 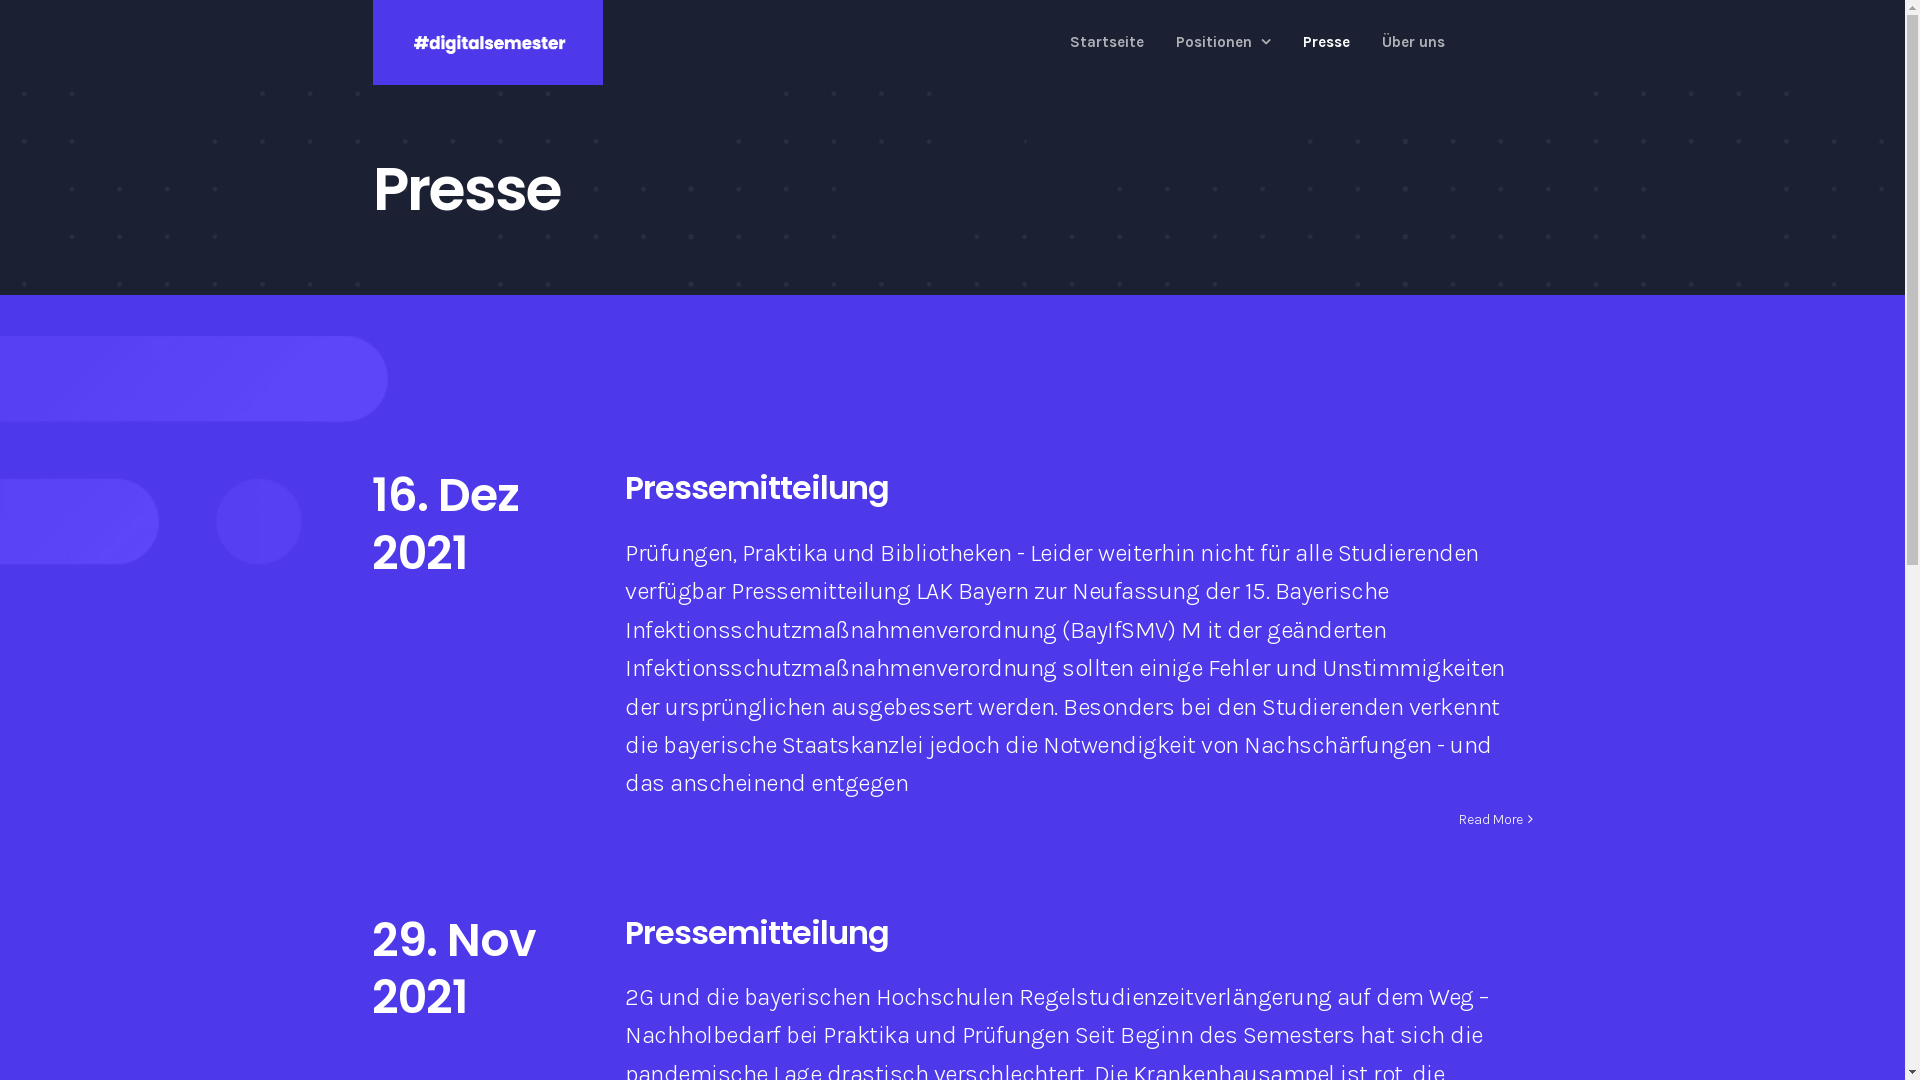 I want to click on Positionen, so click(x=1224, y=42).